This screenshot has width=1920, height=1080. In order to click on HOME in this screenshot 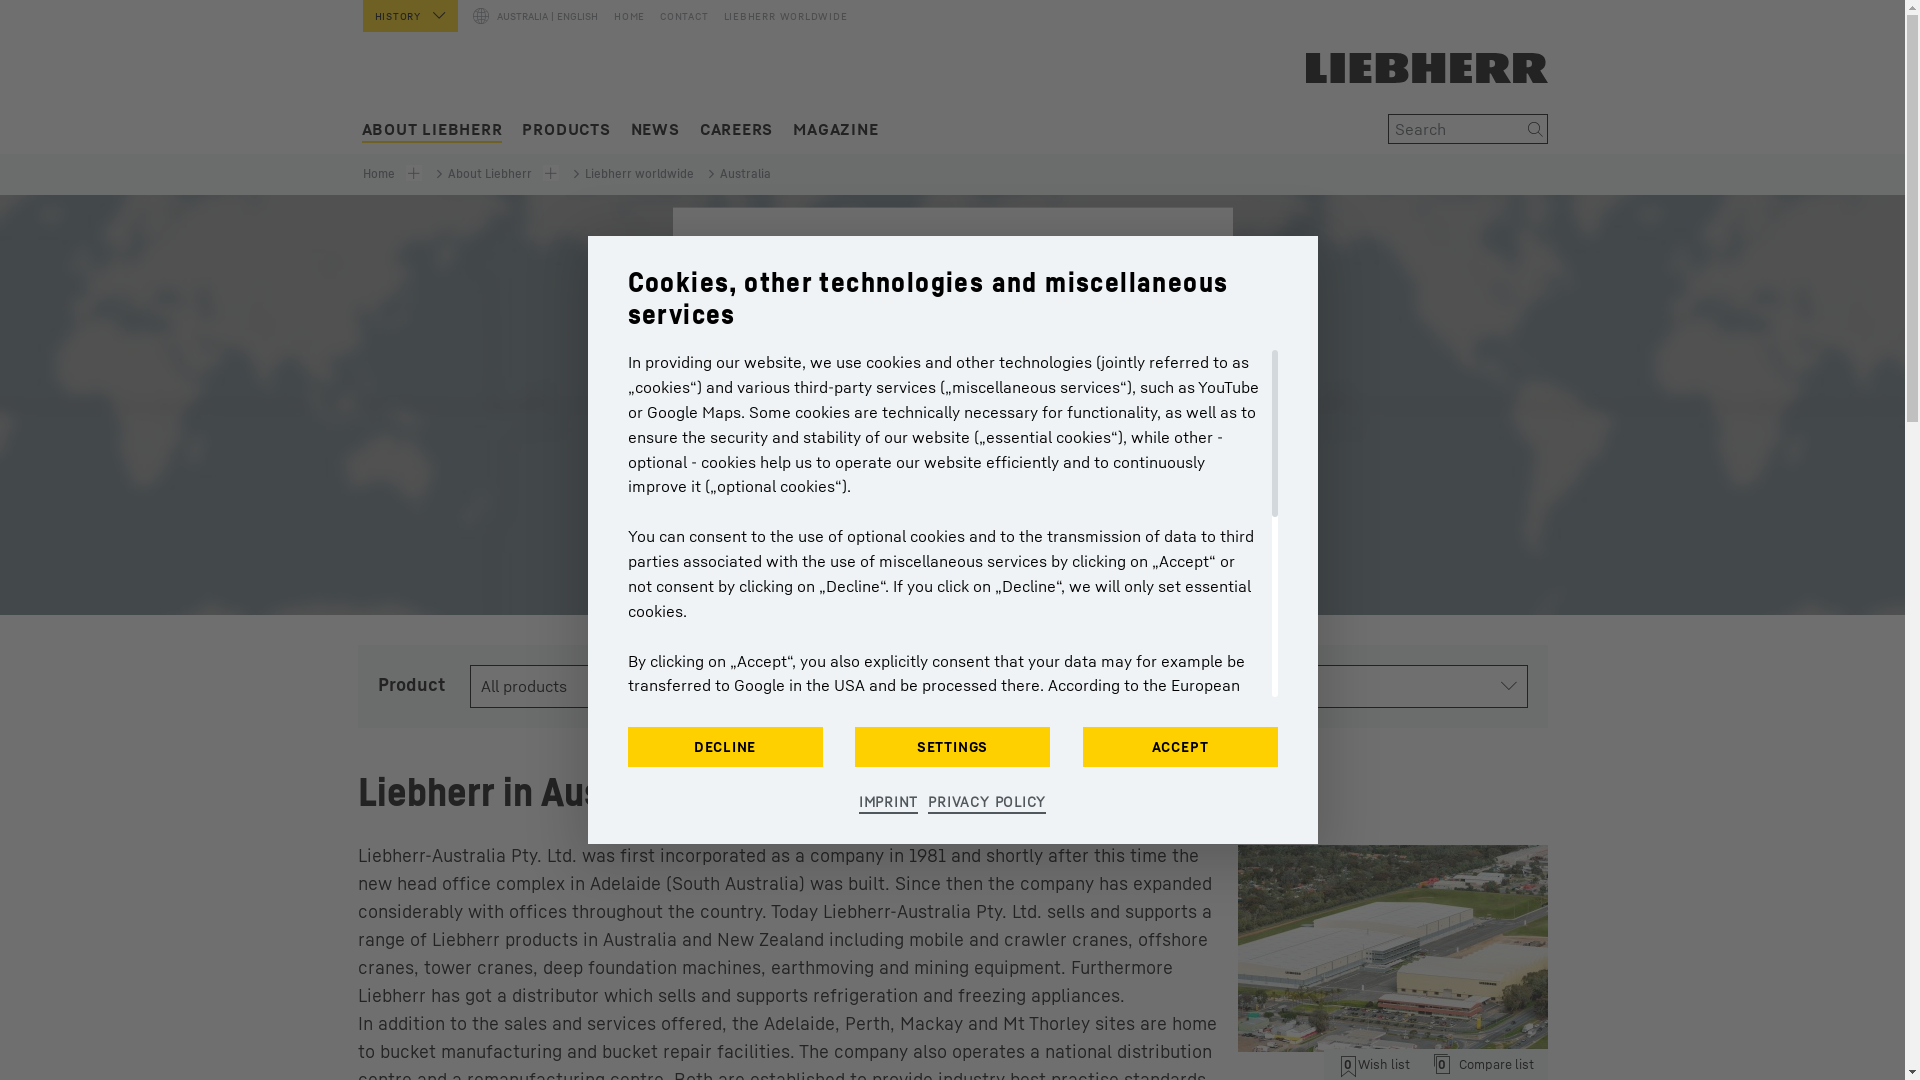, I will do `click(627, 12)`.